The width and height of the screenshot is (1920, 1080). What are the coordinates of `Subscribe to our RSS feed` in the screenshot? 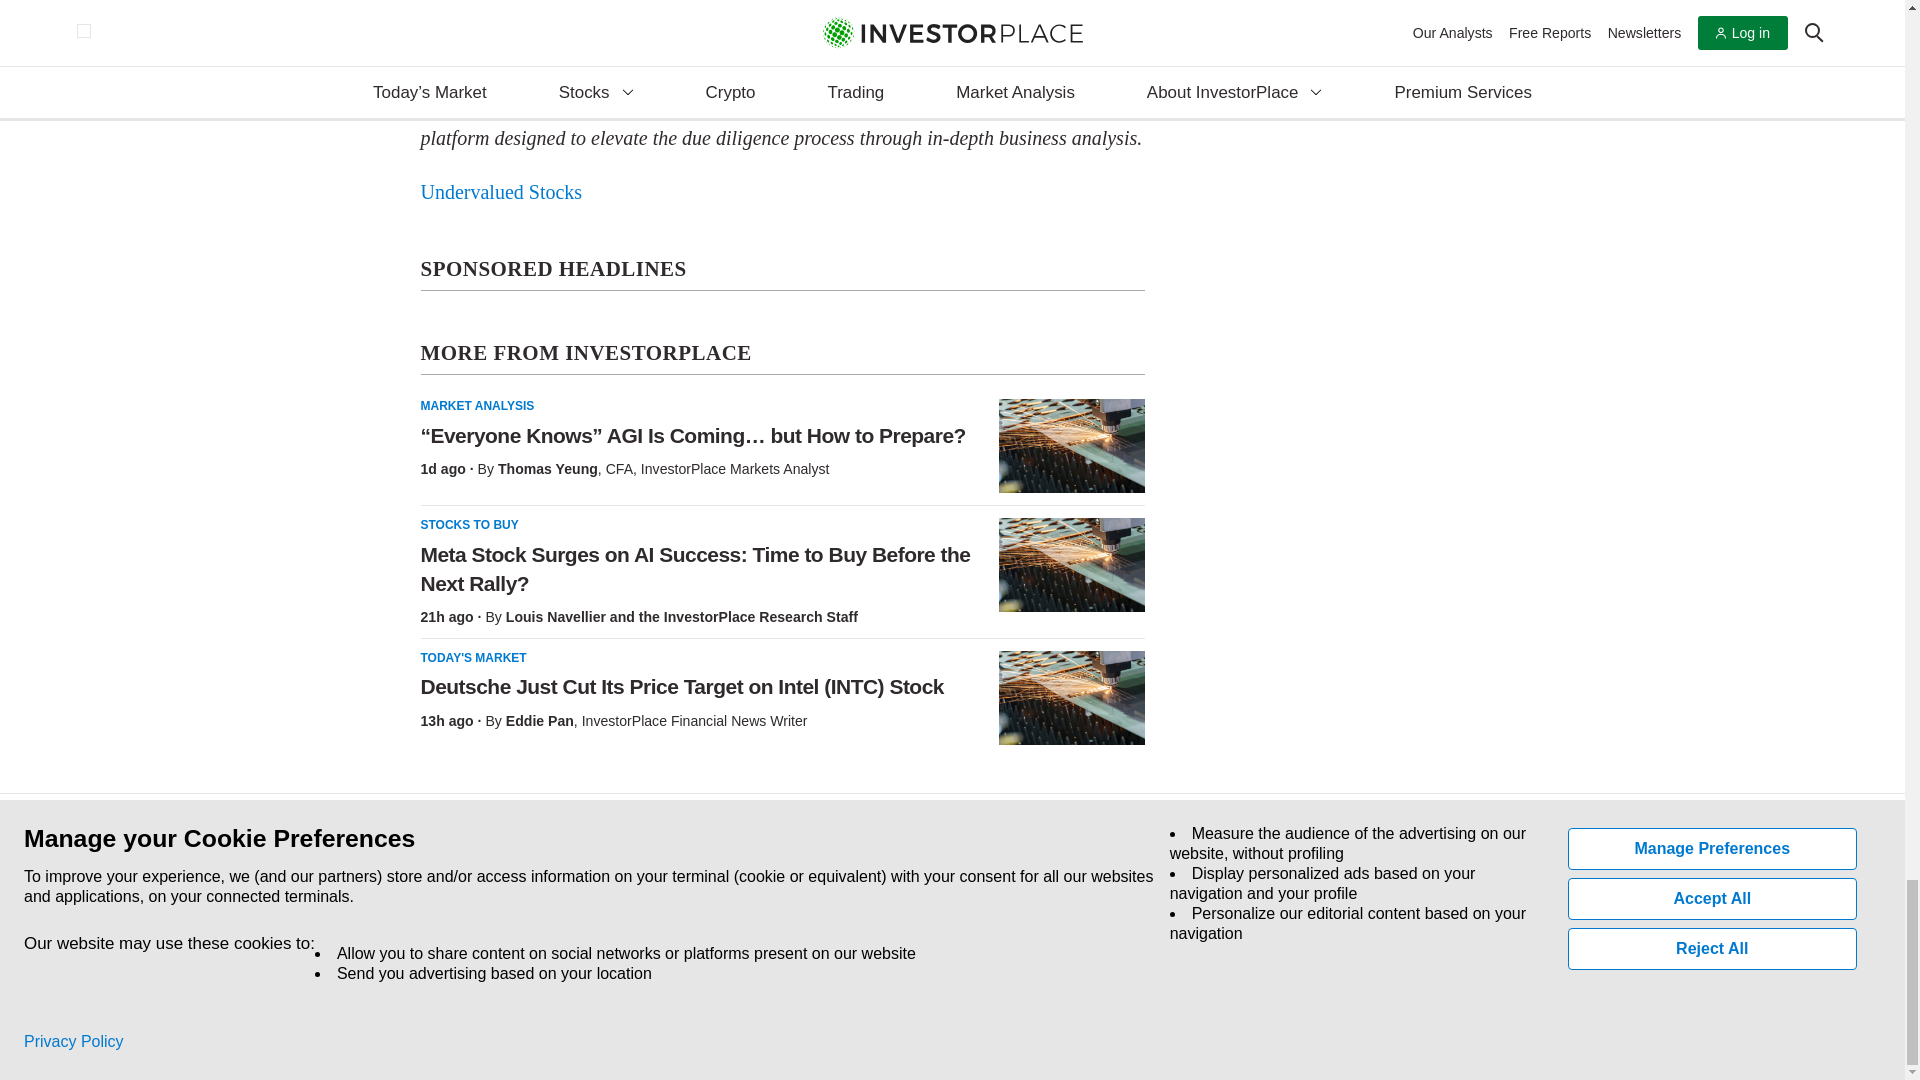 It's located at (514, 938).